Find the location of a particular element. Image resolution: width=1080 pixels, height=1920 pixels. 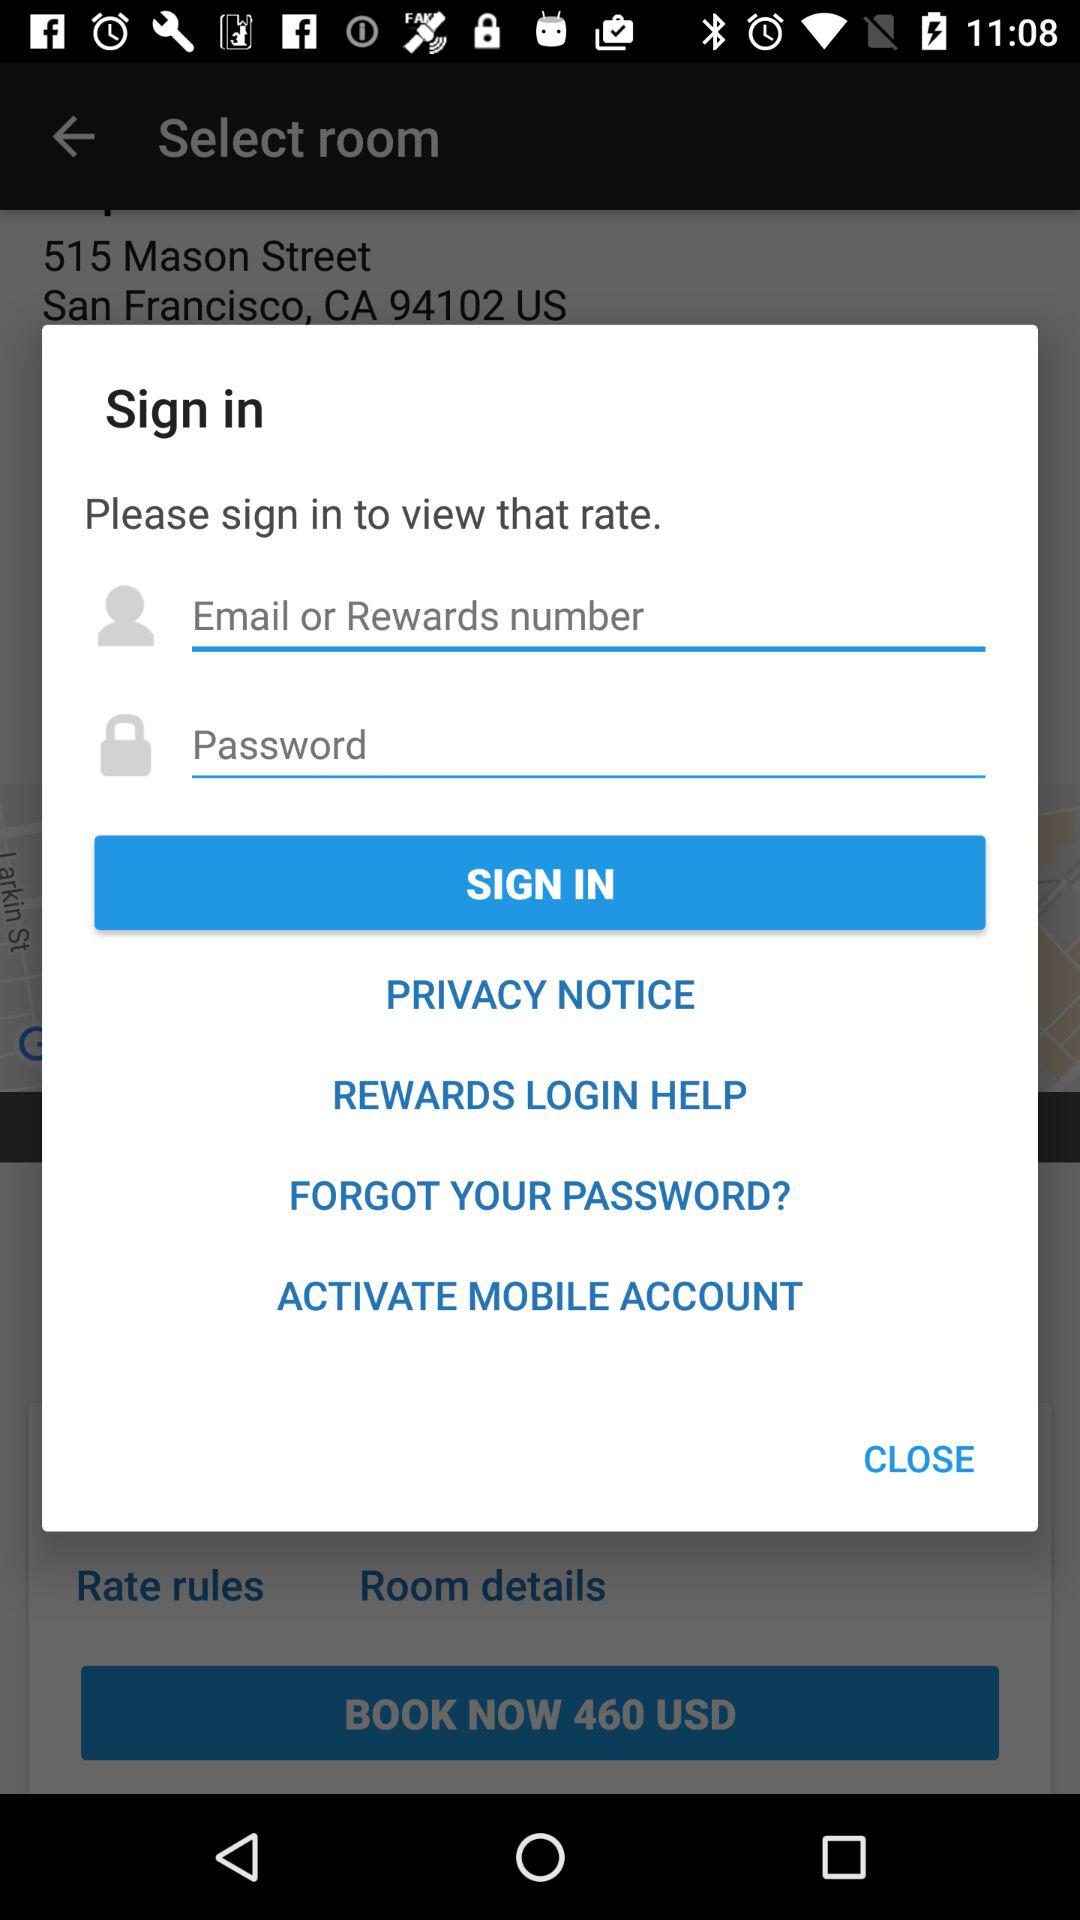

turn off the icon below privacy notice icon is located at coordinates (540, 1094).